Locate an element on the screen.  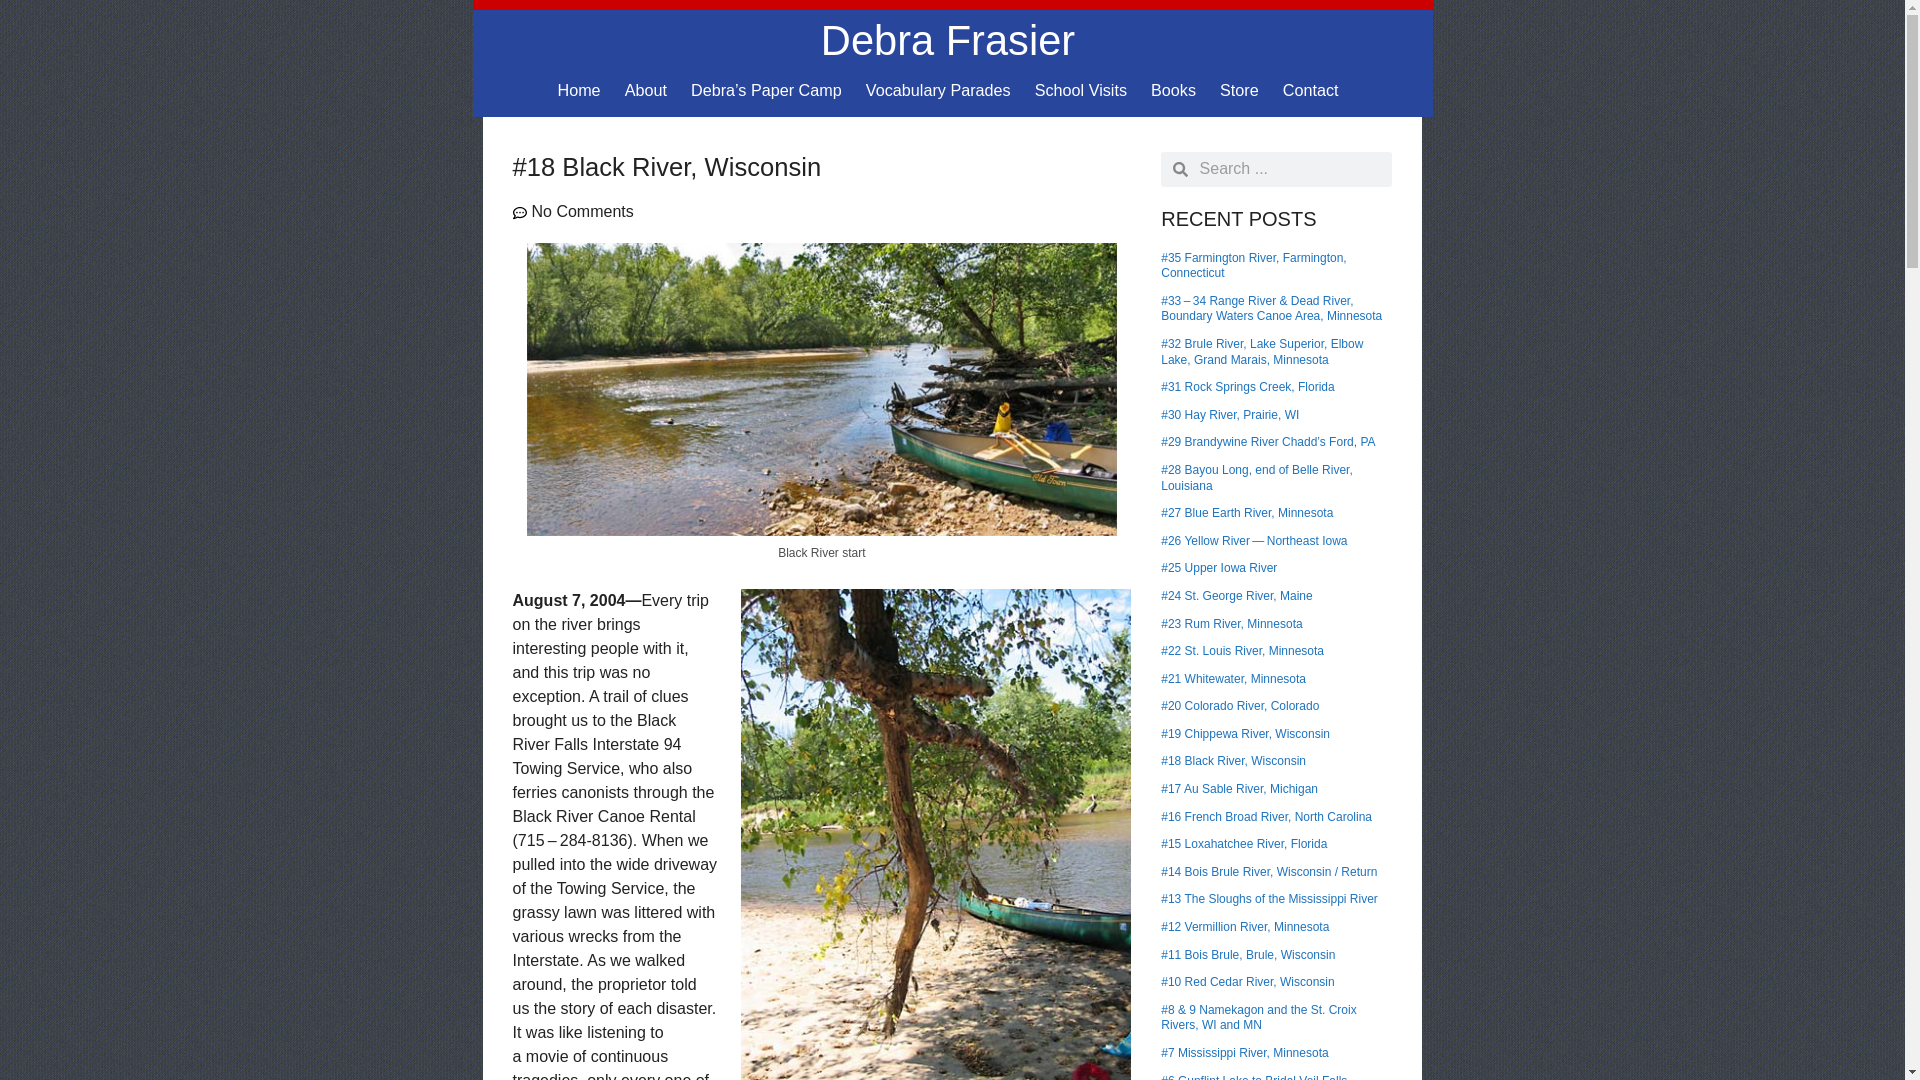
Home is located at coordinates (578, 90).